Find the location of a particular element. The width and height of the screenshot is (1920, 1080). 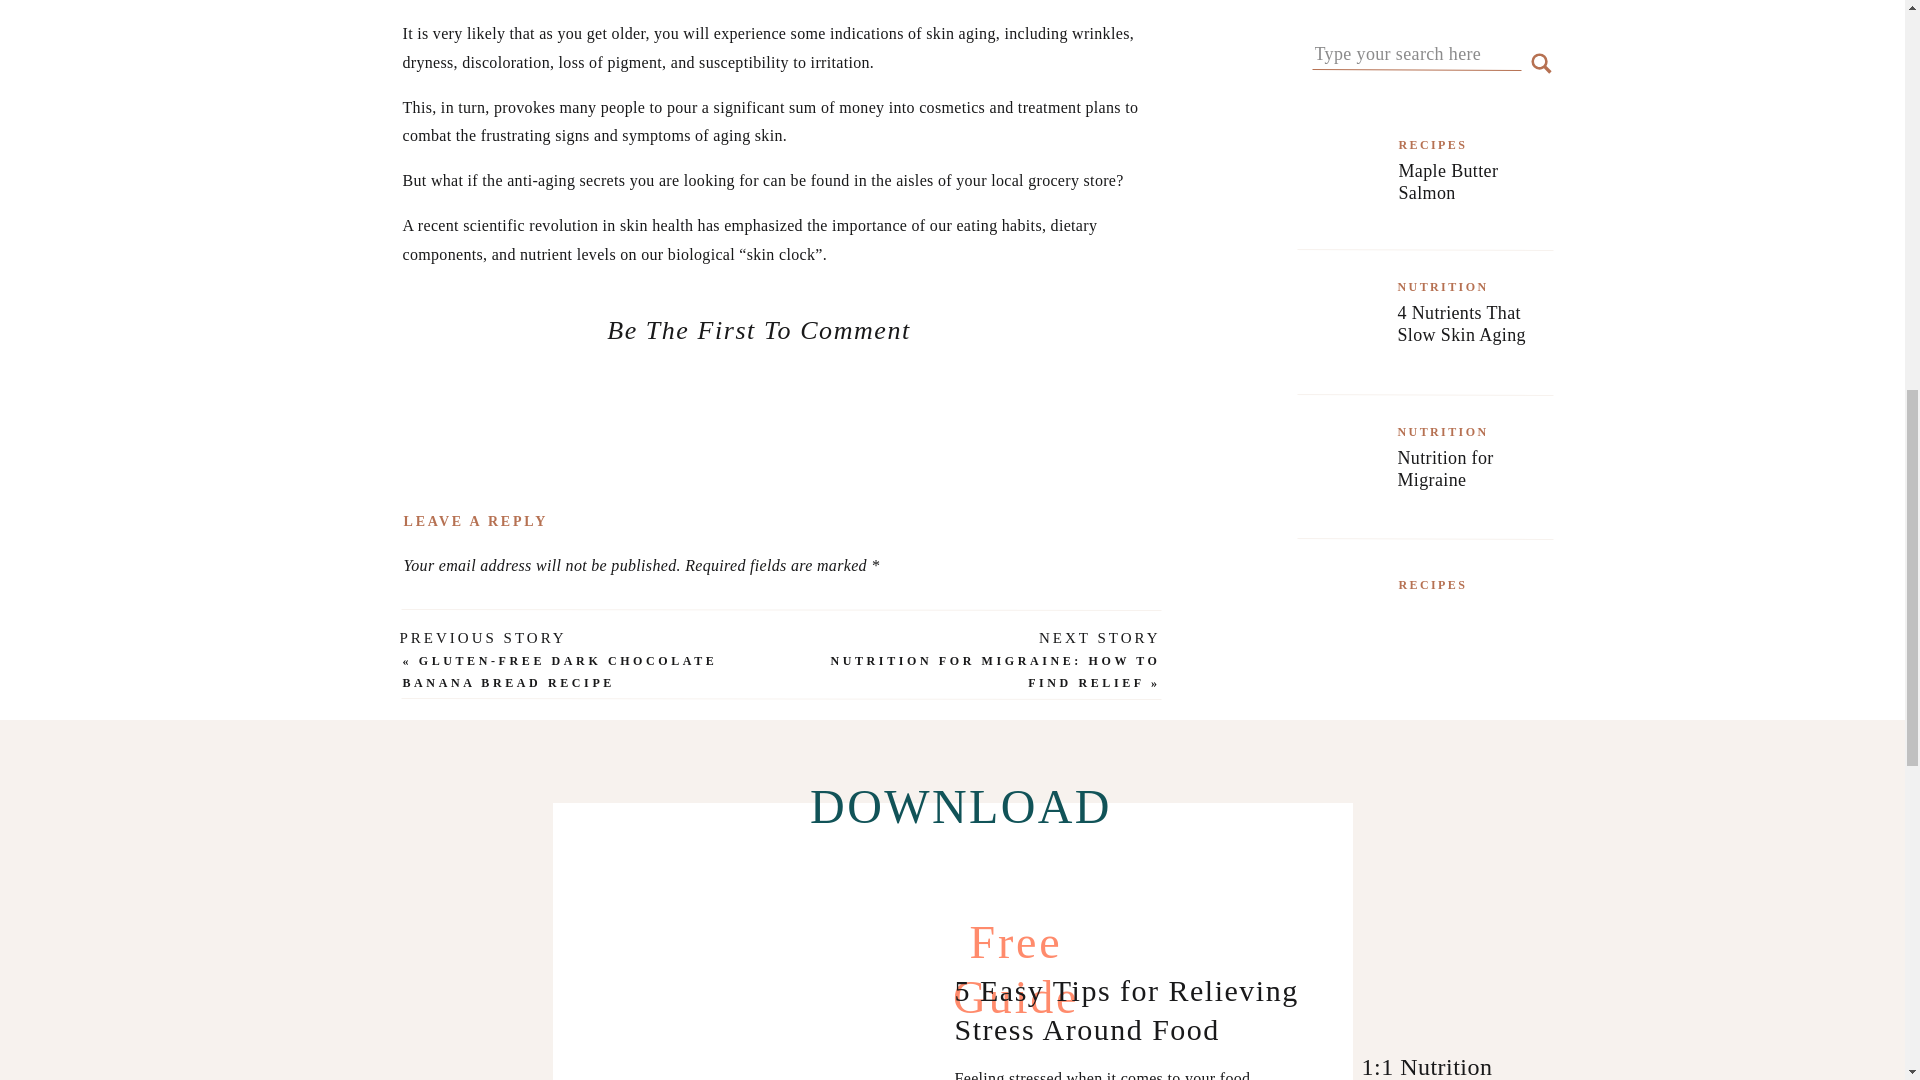

Andy De Santis. is located at coordinates (857, 462).